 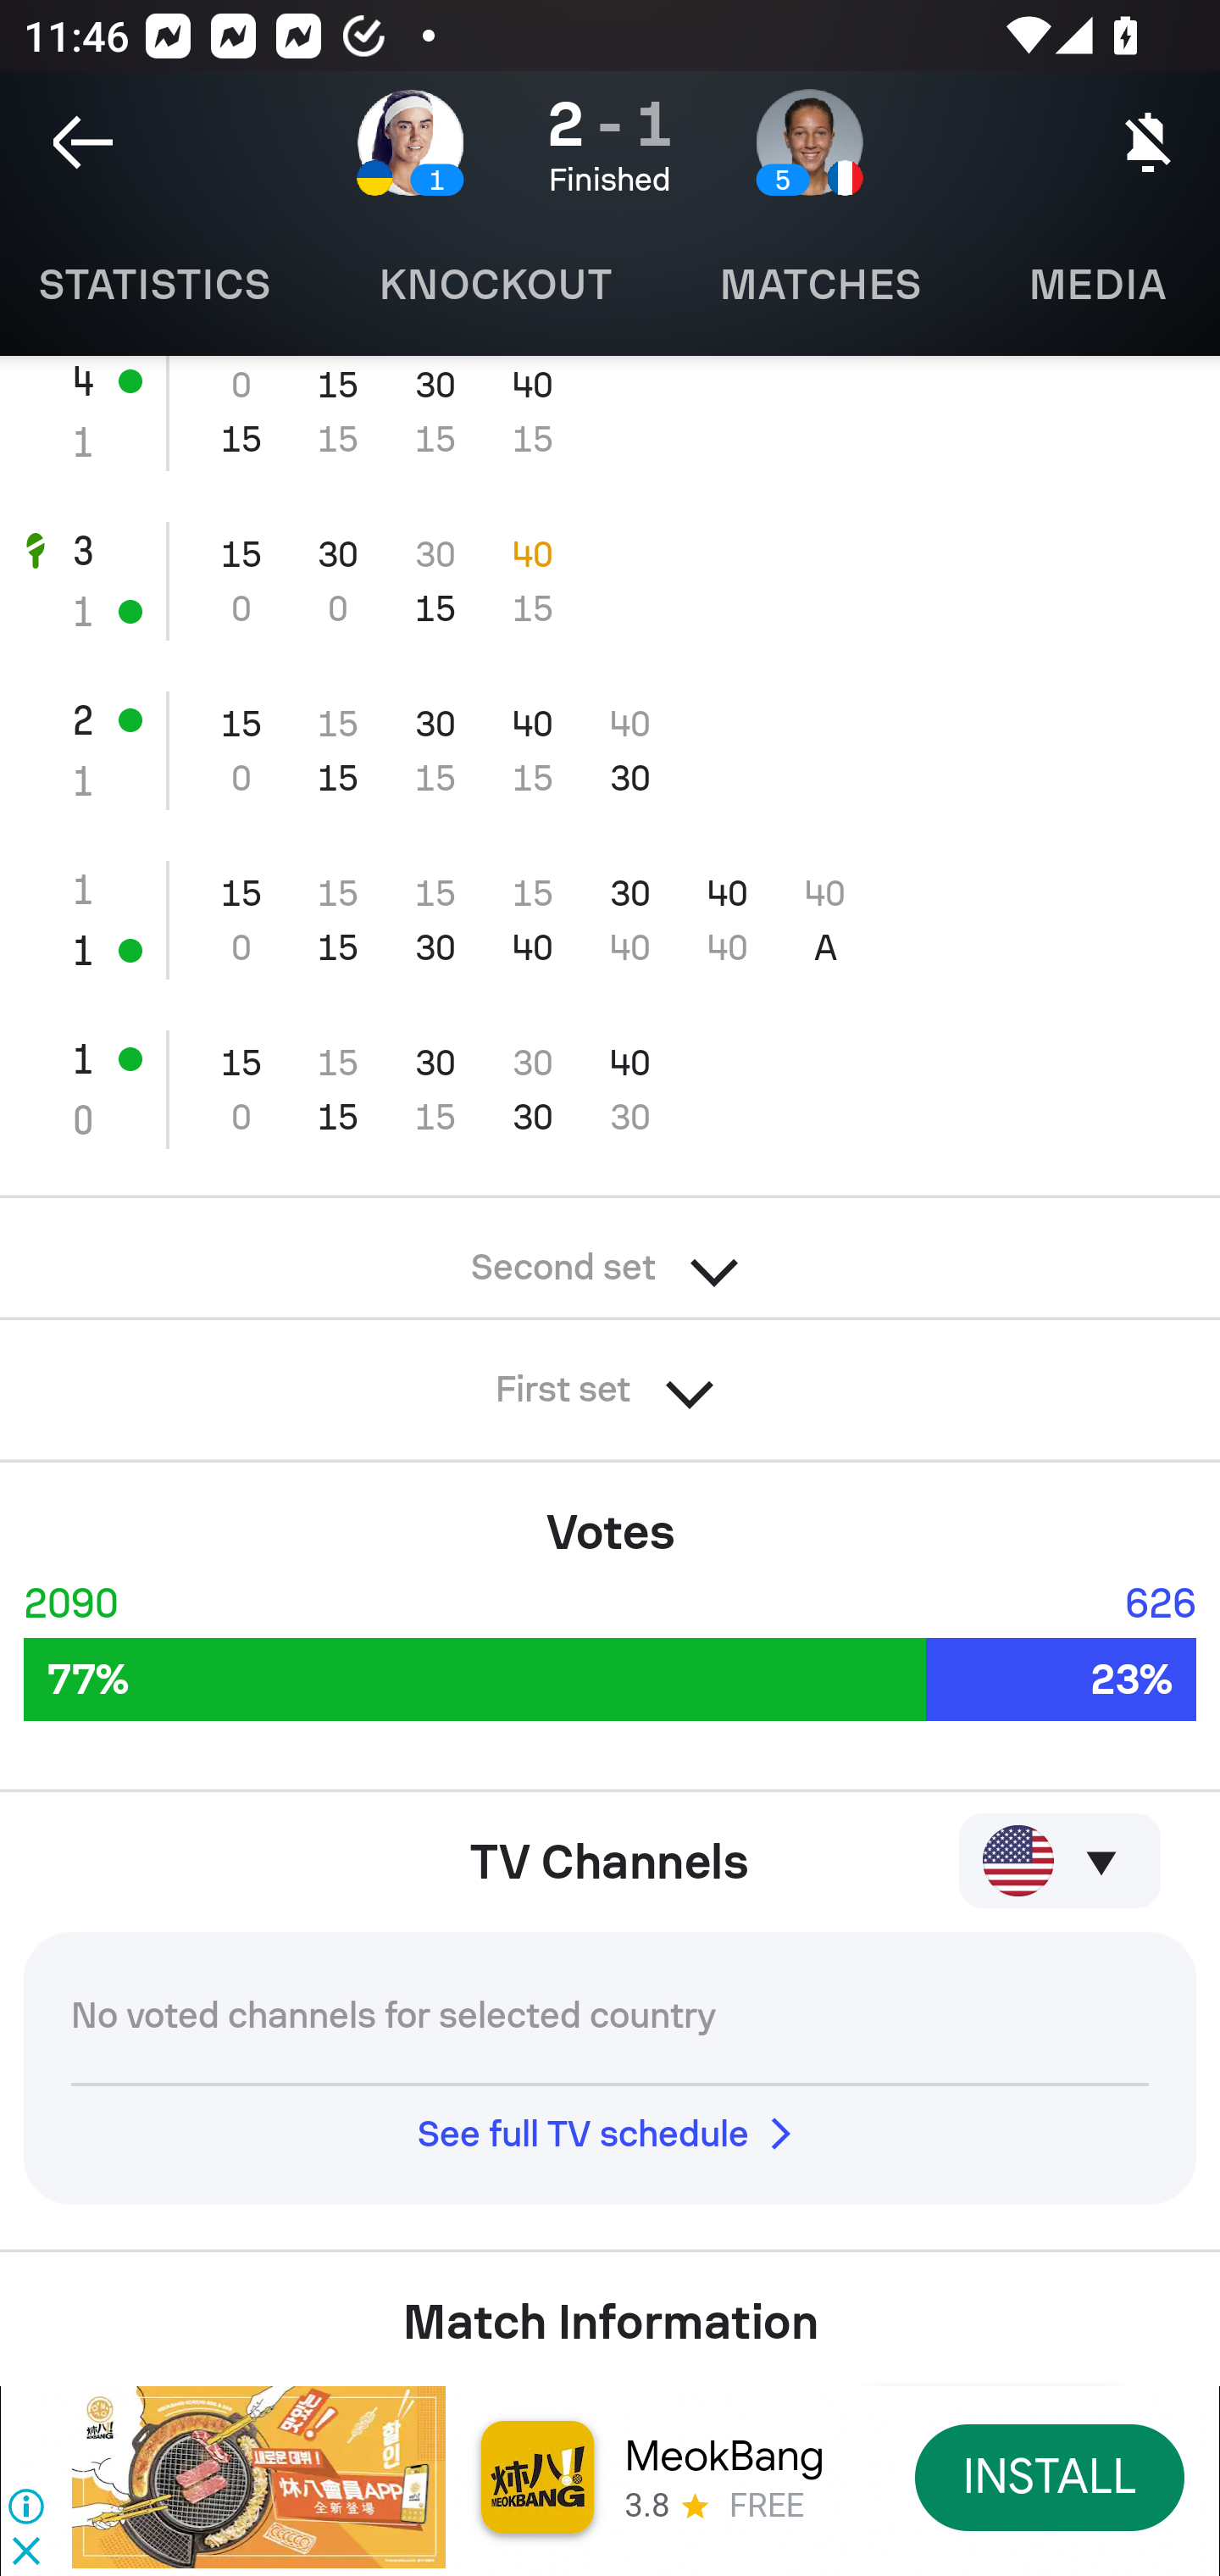 I want to click on 1 15 15 30 30 40 0 0 15 15 30 30, so click(x=610, y=1090).